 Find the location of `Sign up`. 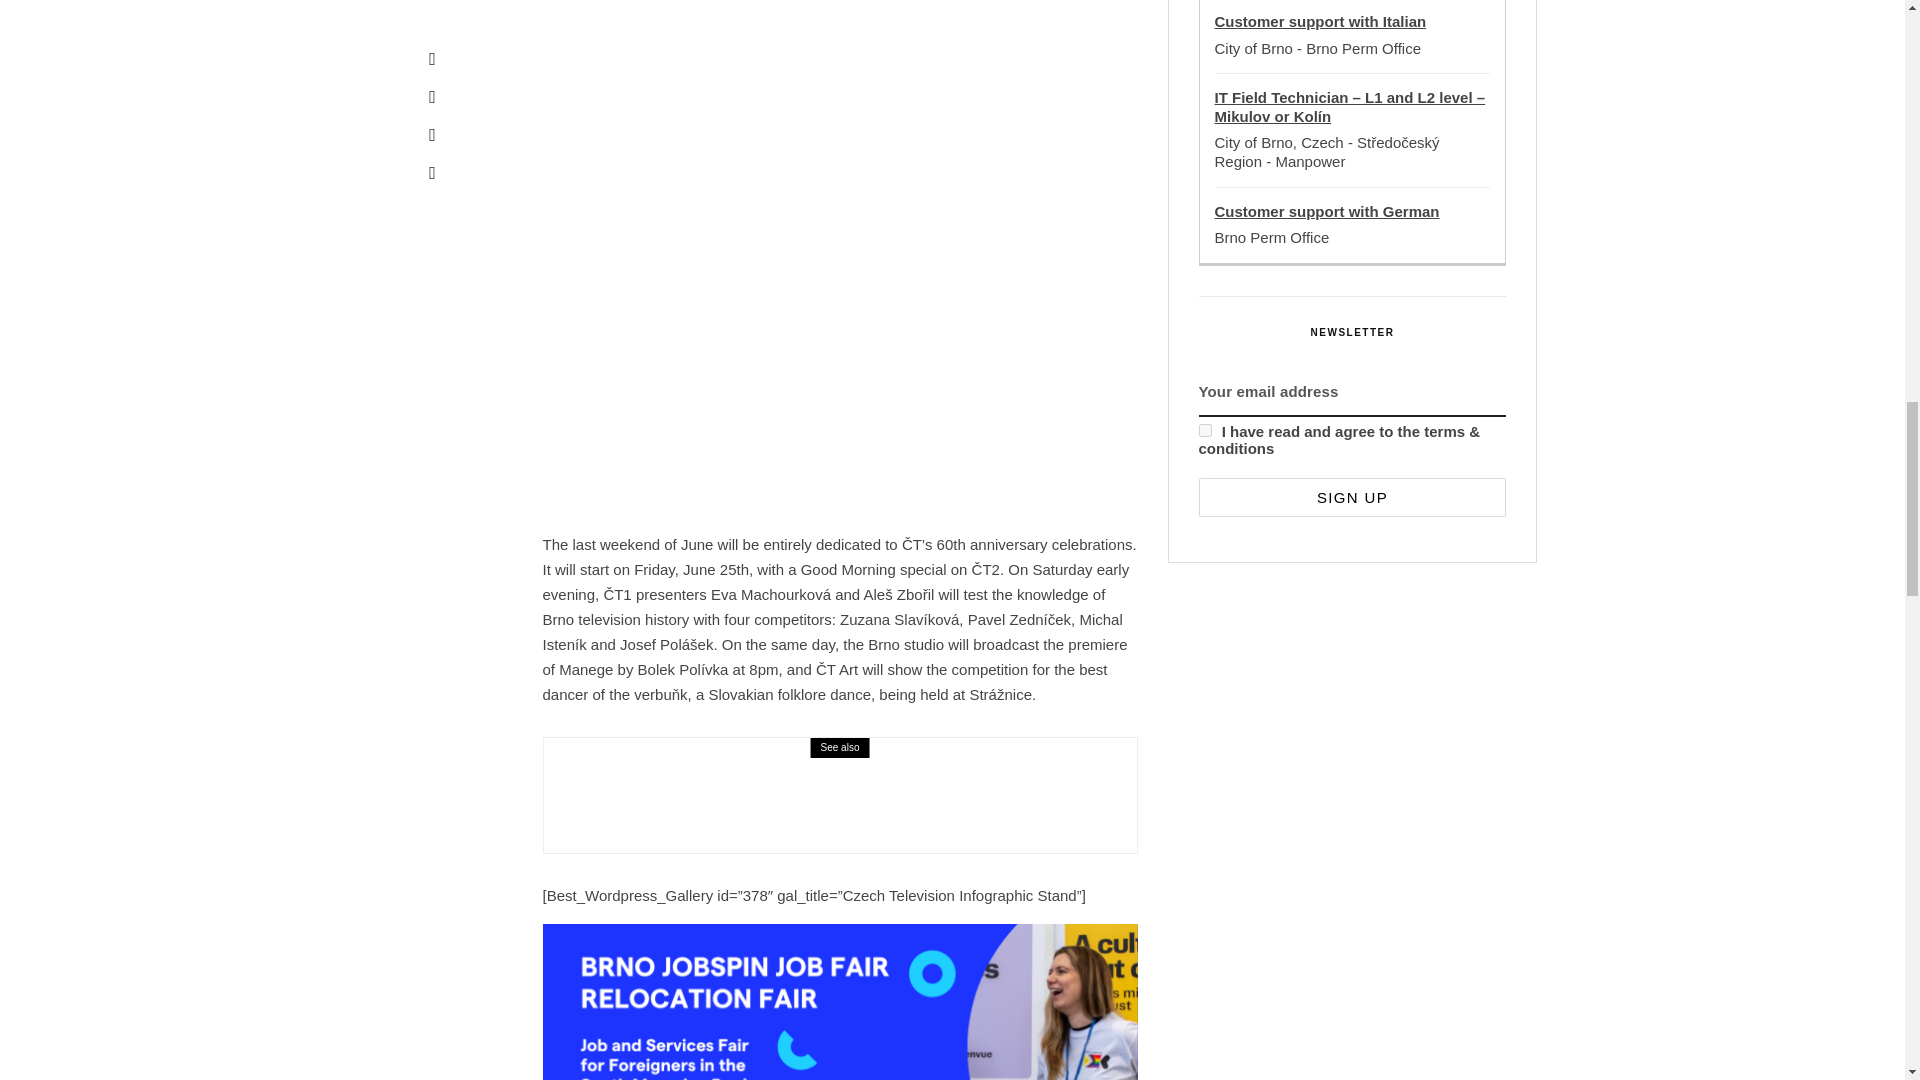

Sign up is located at coordinates (1352, 498).